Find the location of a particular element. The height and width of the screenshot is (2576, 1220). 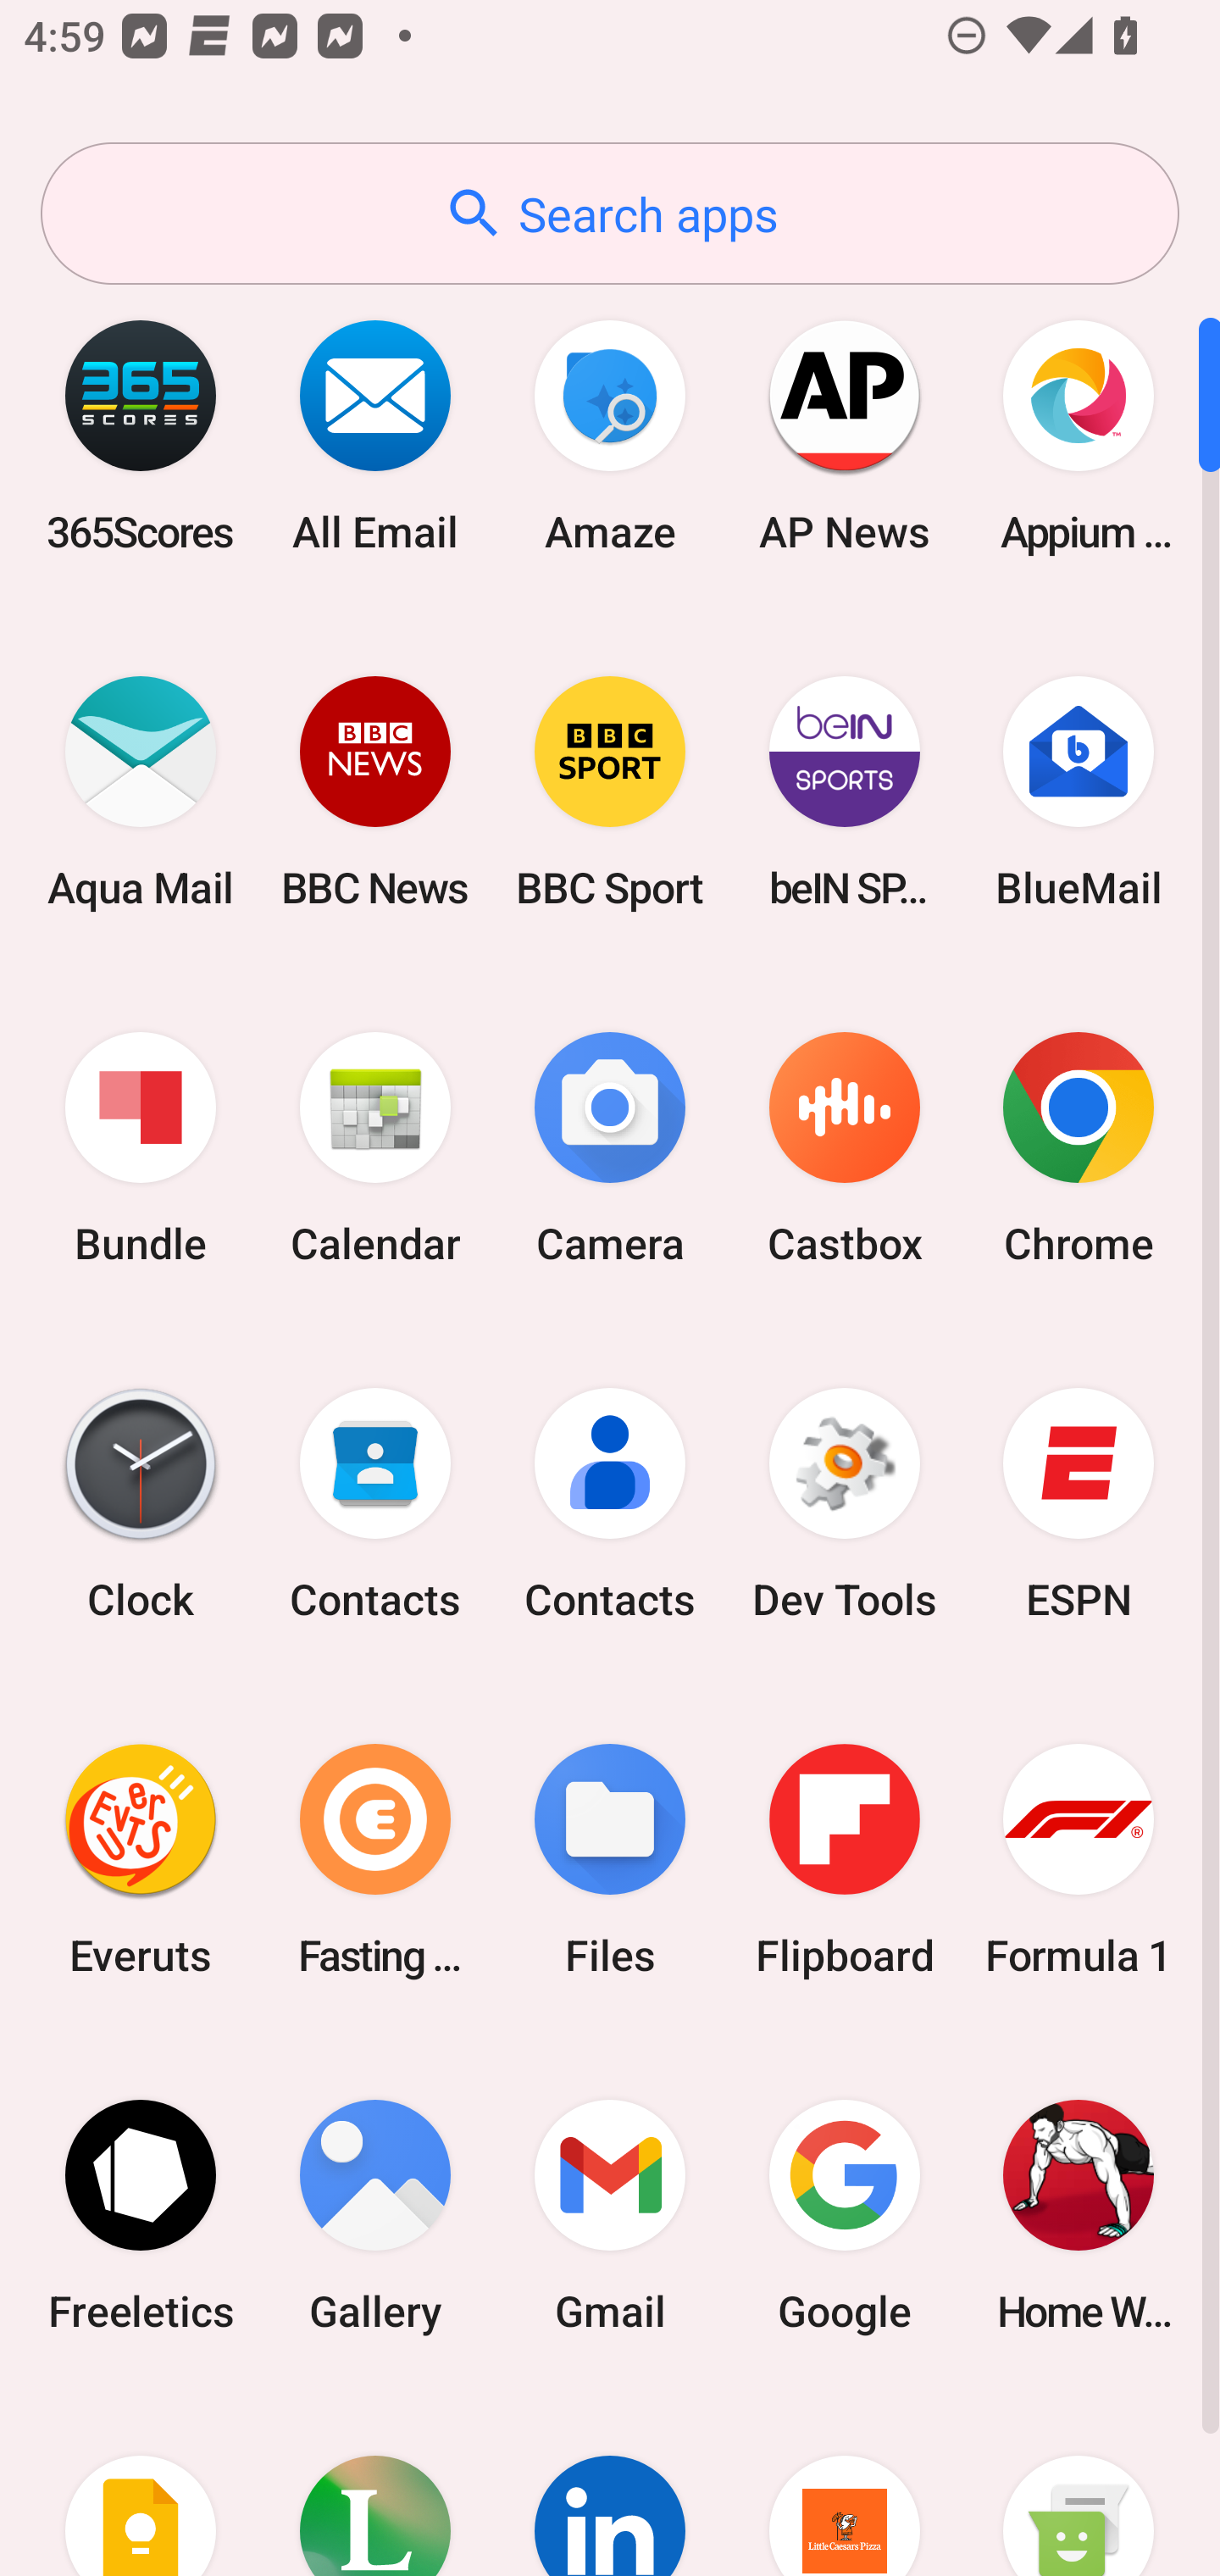

Contacts is located at coordinates (375, 1504).